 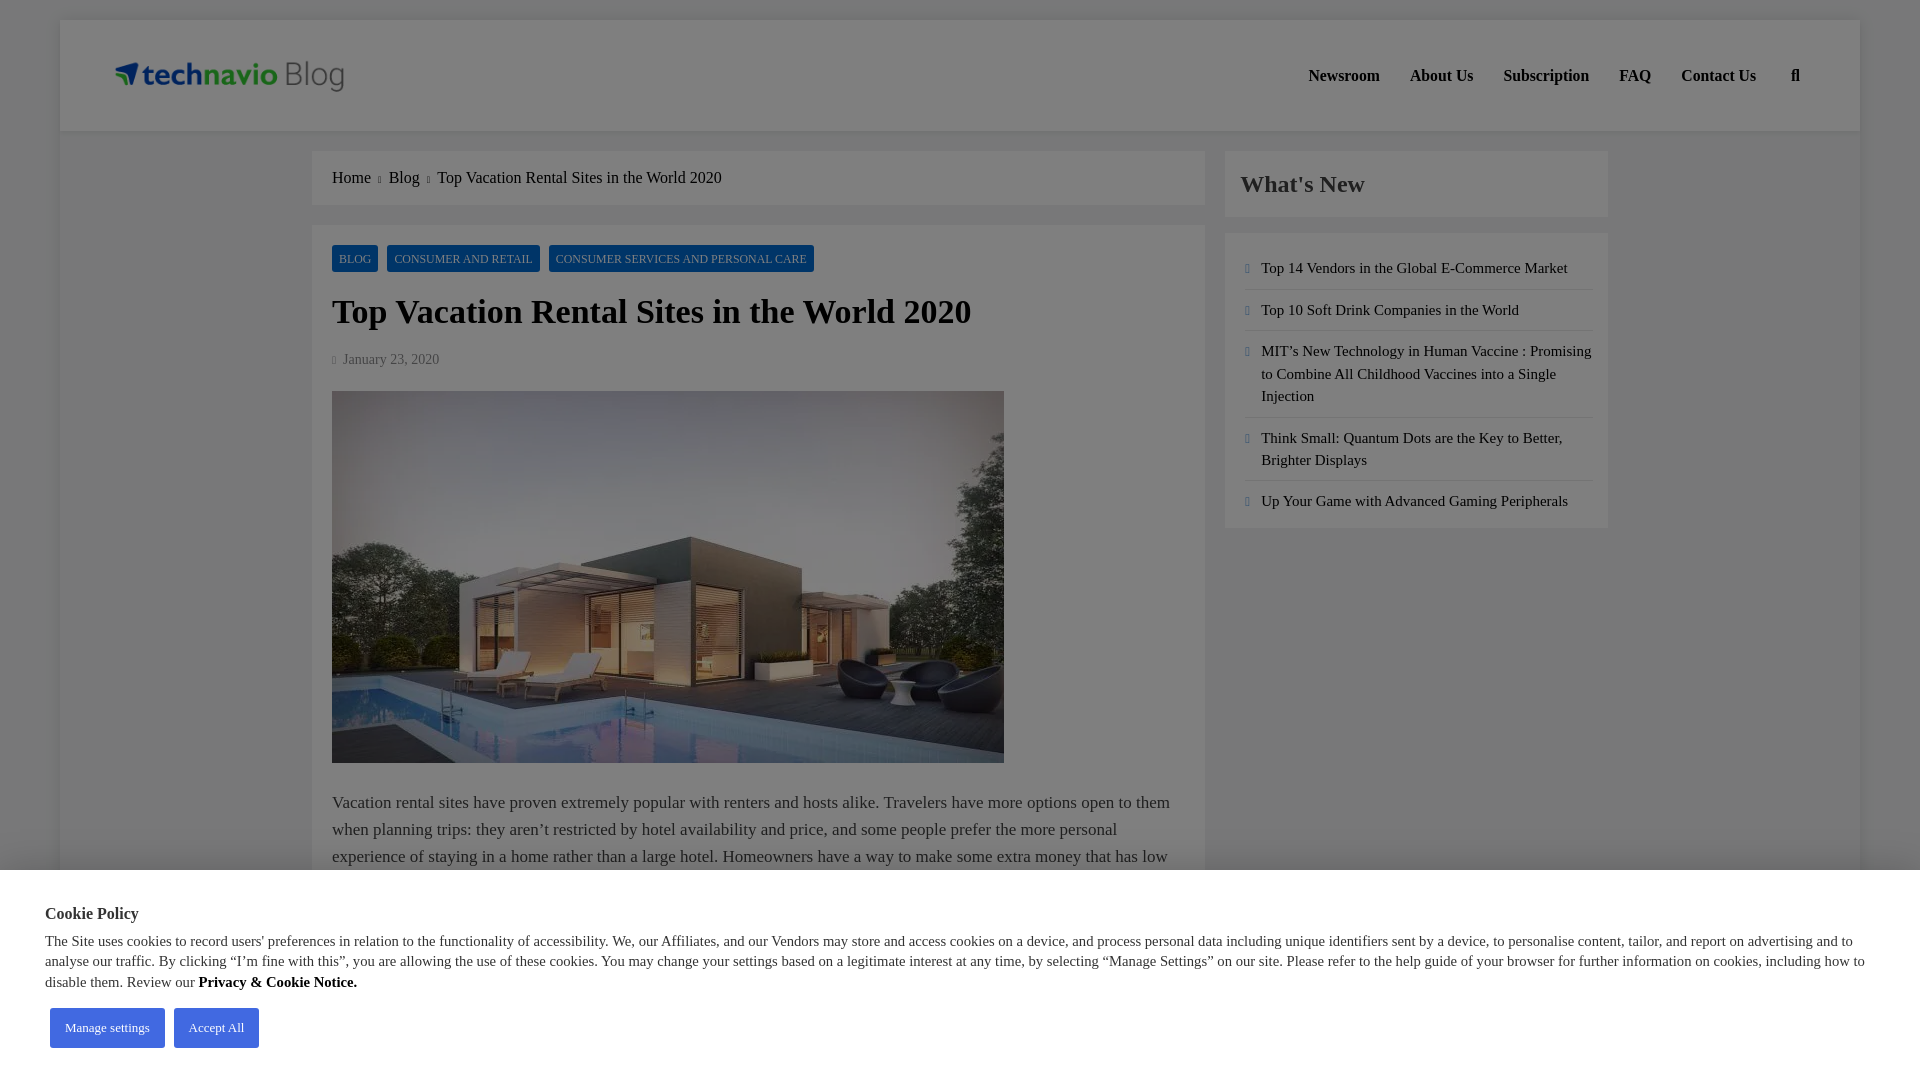 What do you see at coordinates (1718, 75) in the screenshot?
I see `Contact Us` at bounding box center [1718, 75].